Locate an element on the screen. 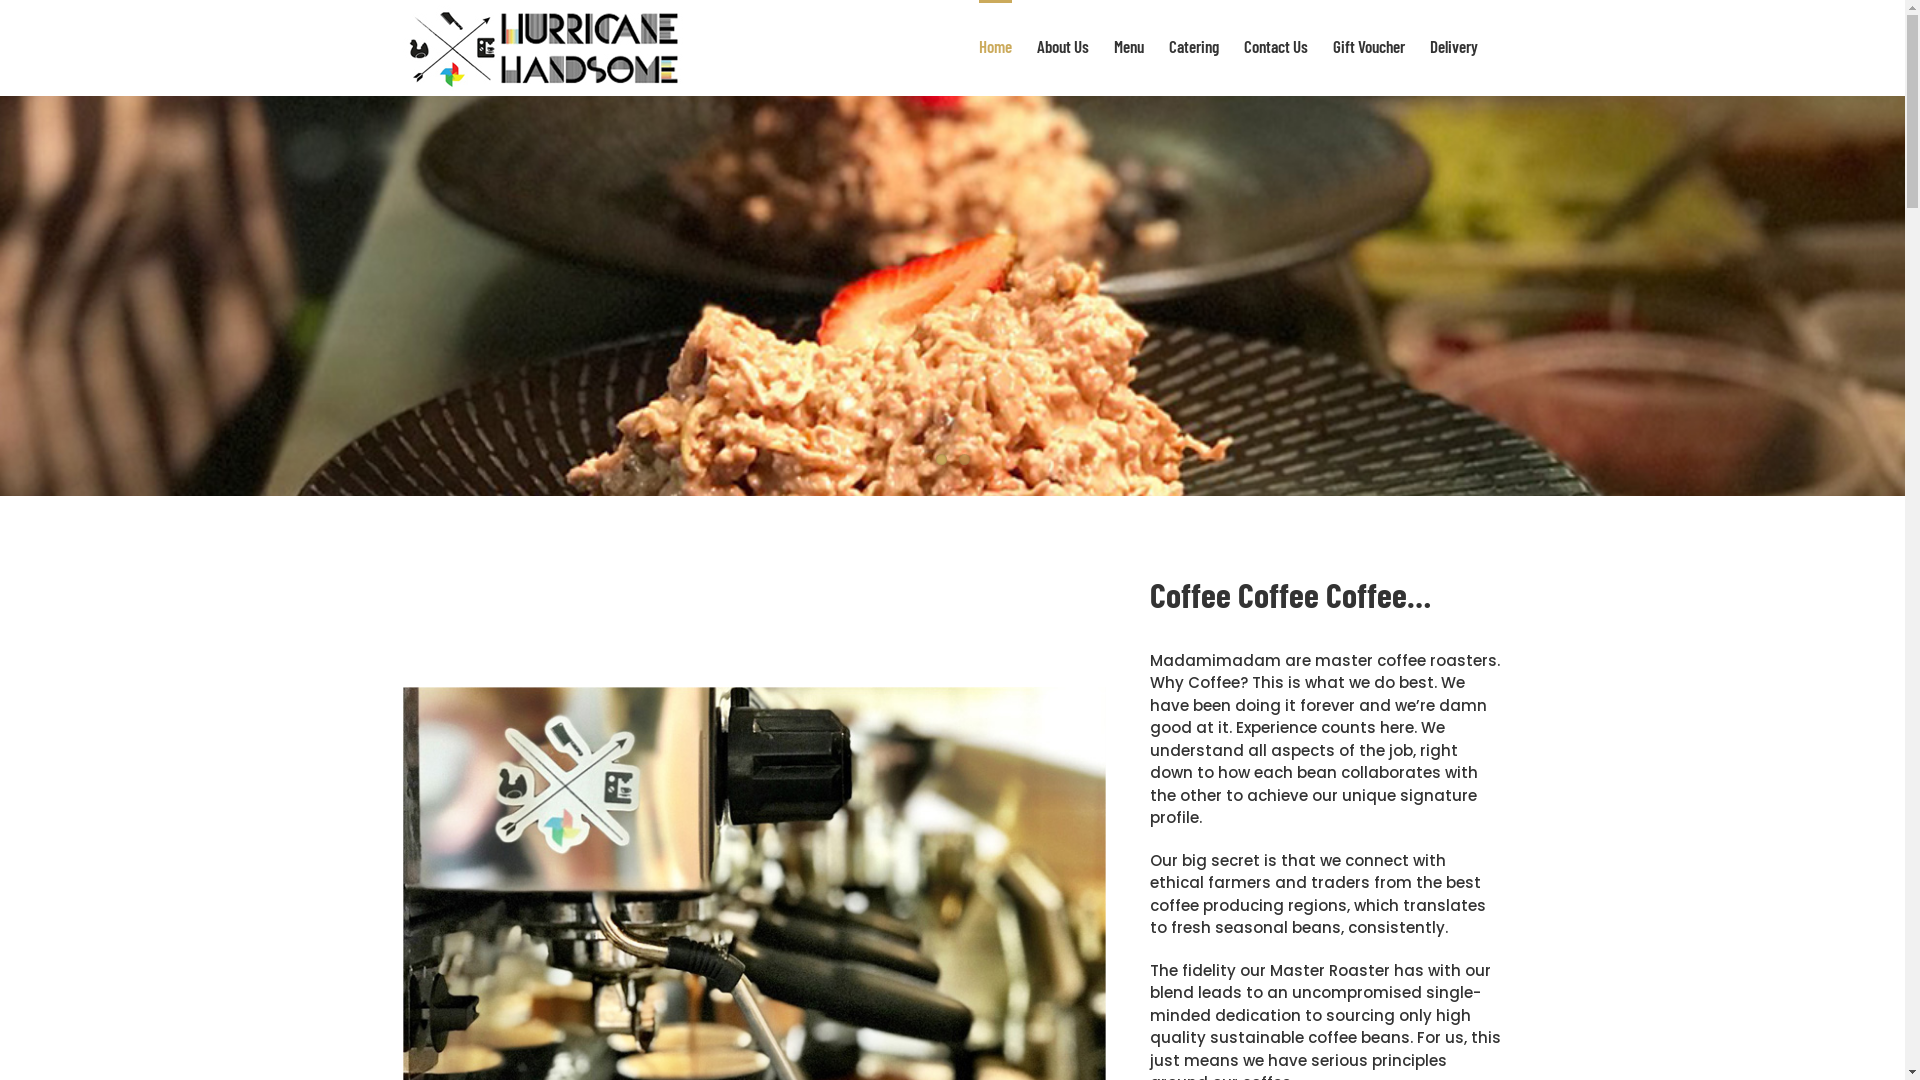  1 is located at coordinates (942, 460).